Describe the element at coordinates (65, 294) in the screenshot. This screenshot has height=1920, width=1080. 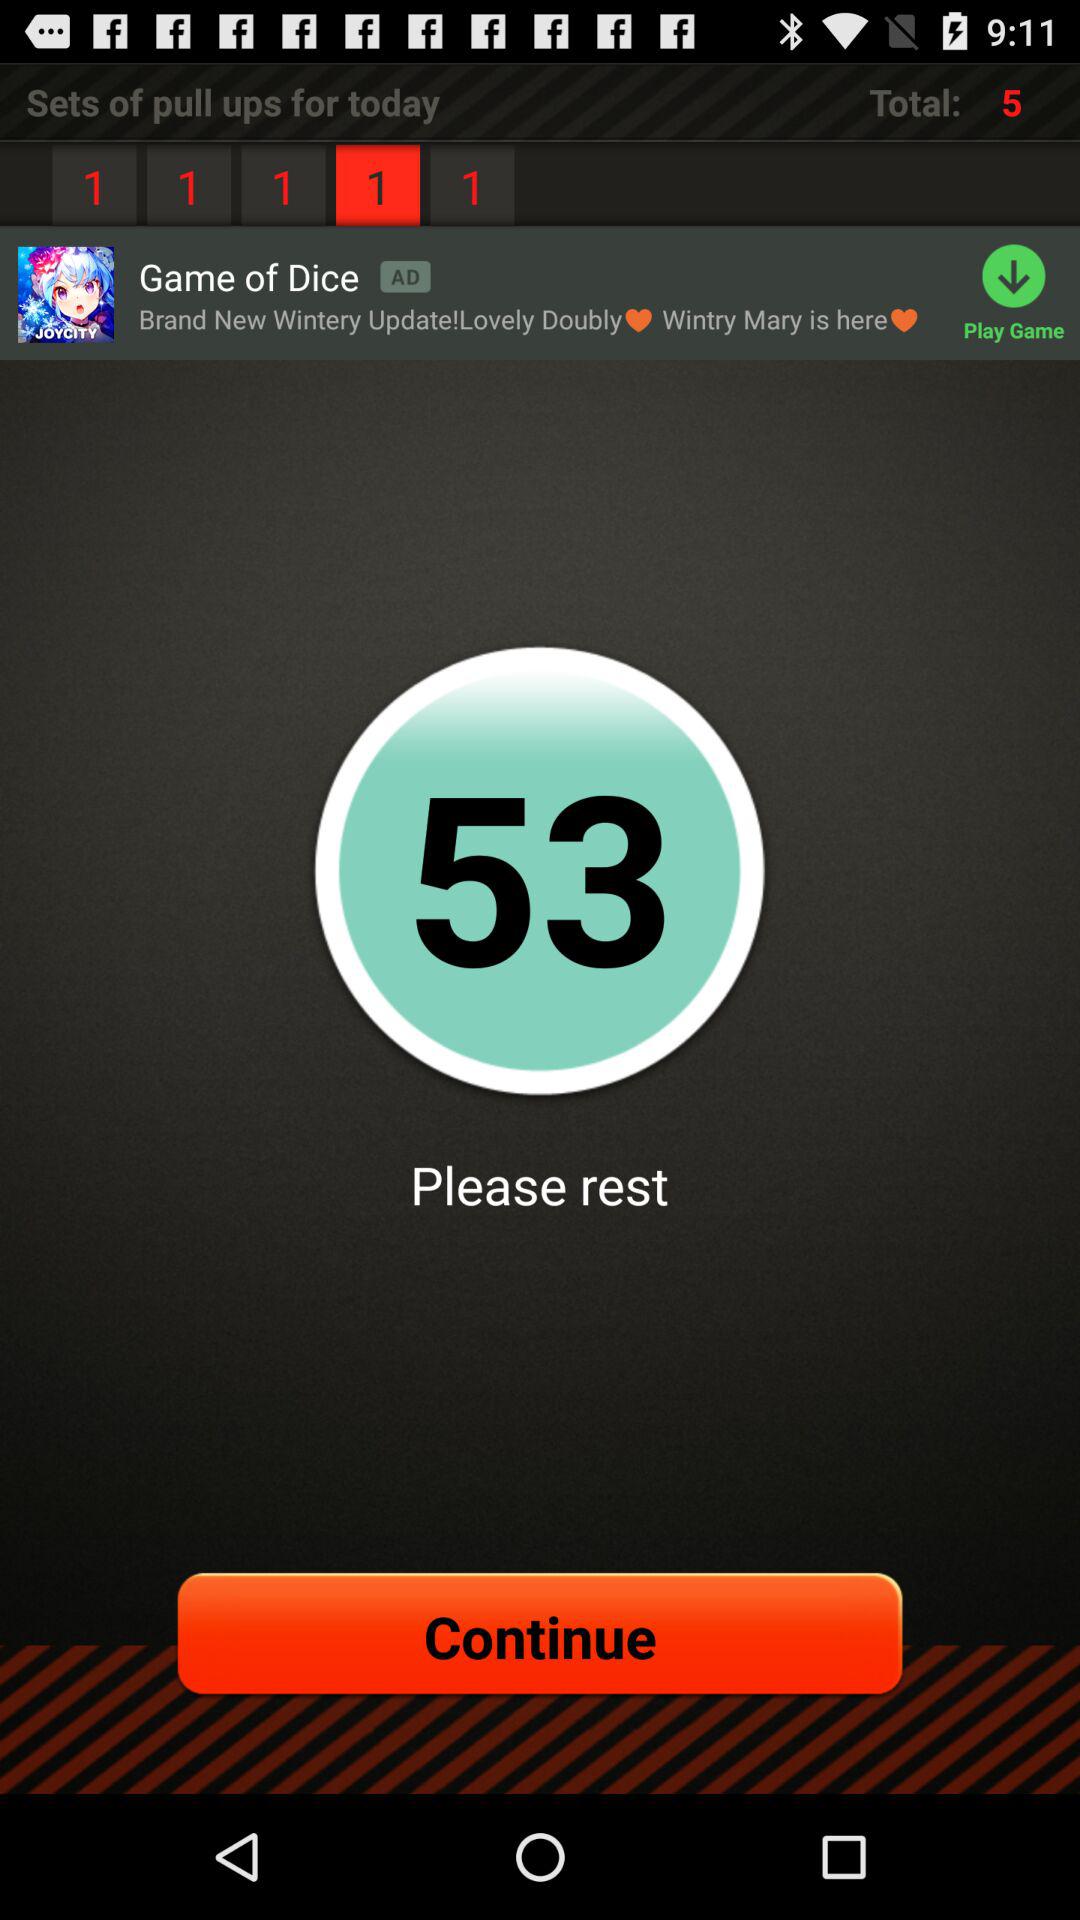
I see `launch the app next to game of dice item` at that location.